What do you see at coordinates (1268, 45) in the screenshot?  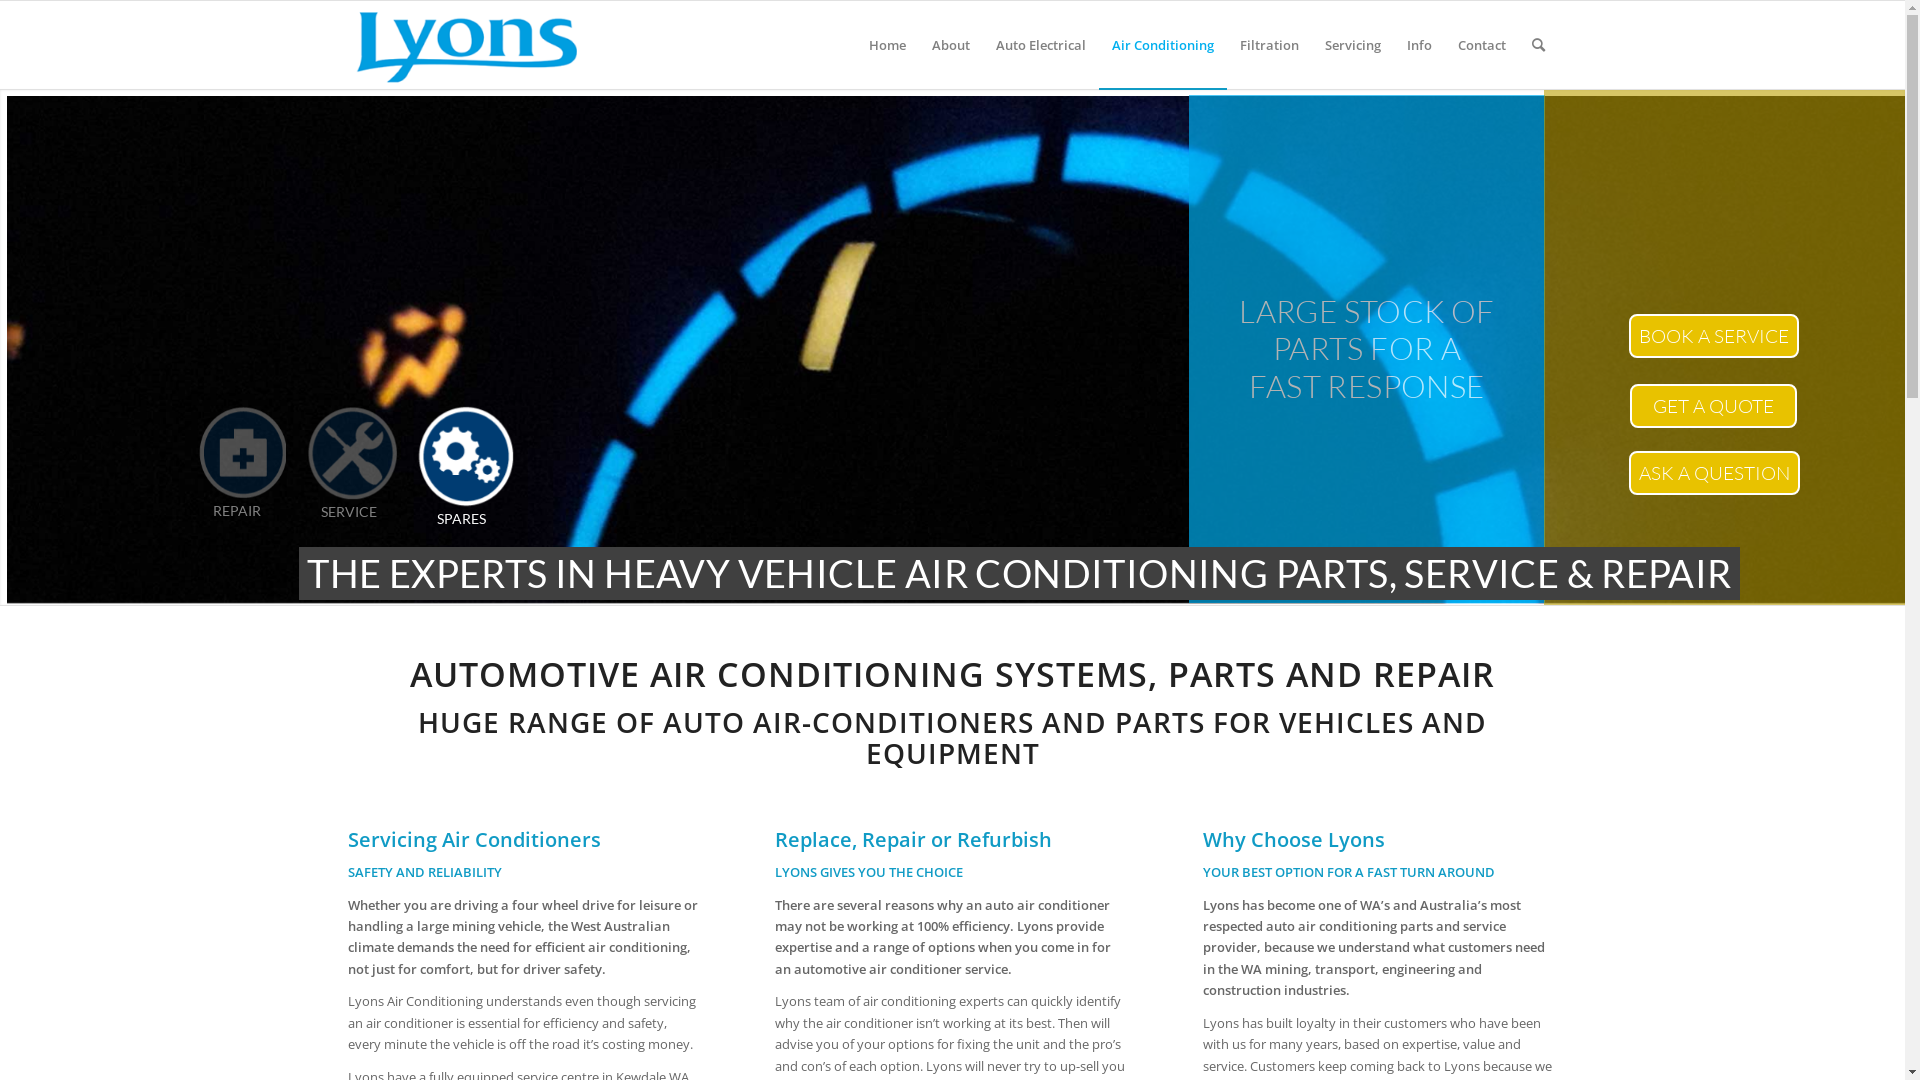 I see `Filtration` at bounding box center [1268, 45].